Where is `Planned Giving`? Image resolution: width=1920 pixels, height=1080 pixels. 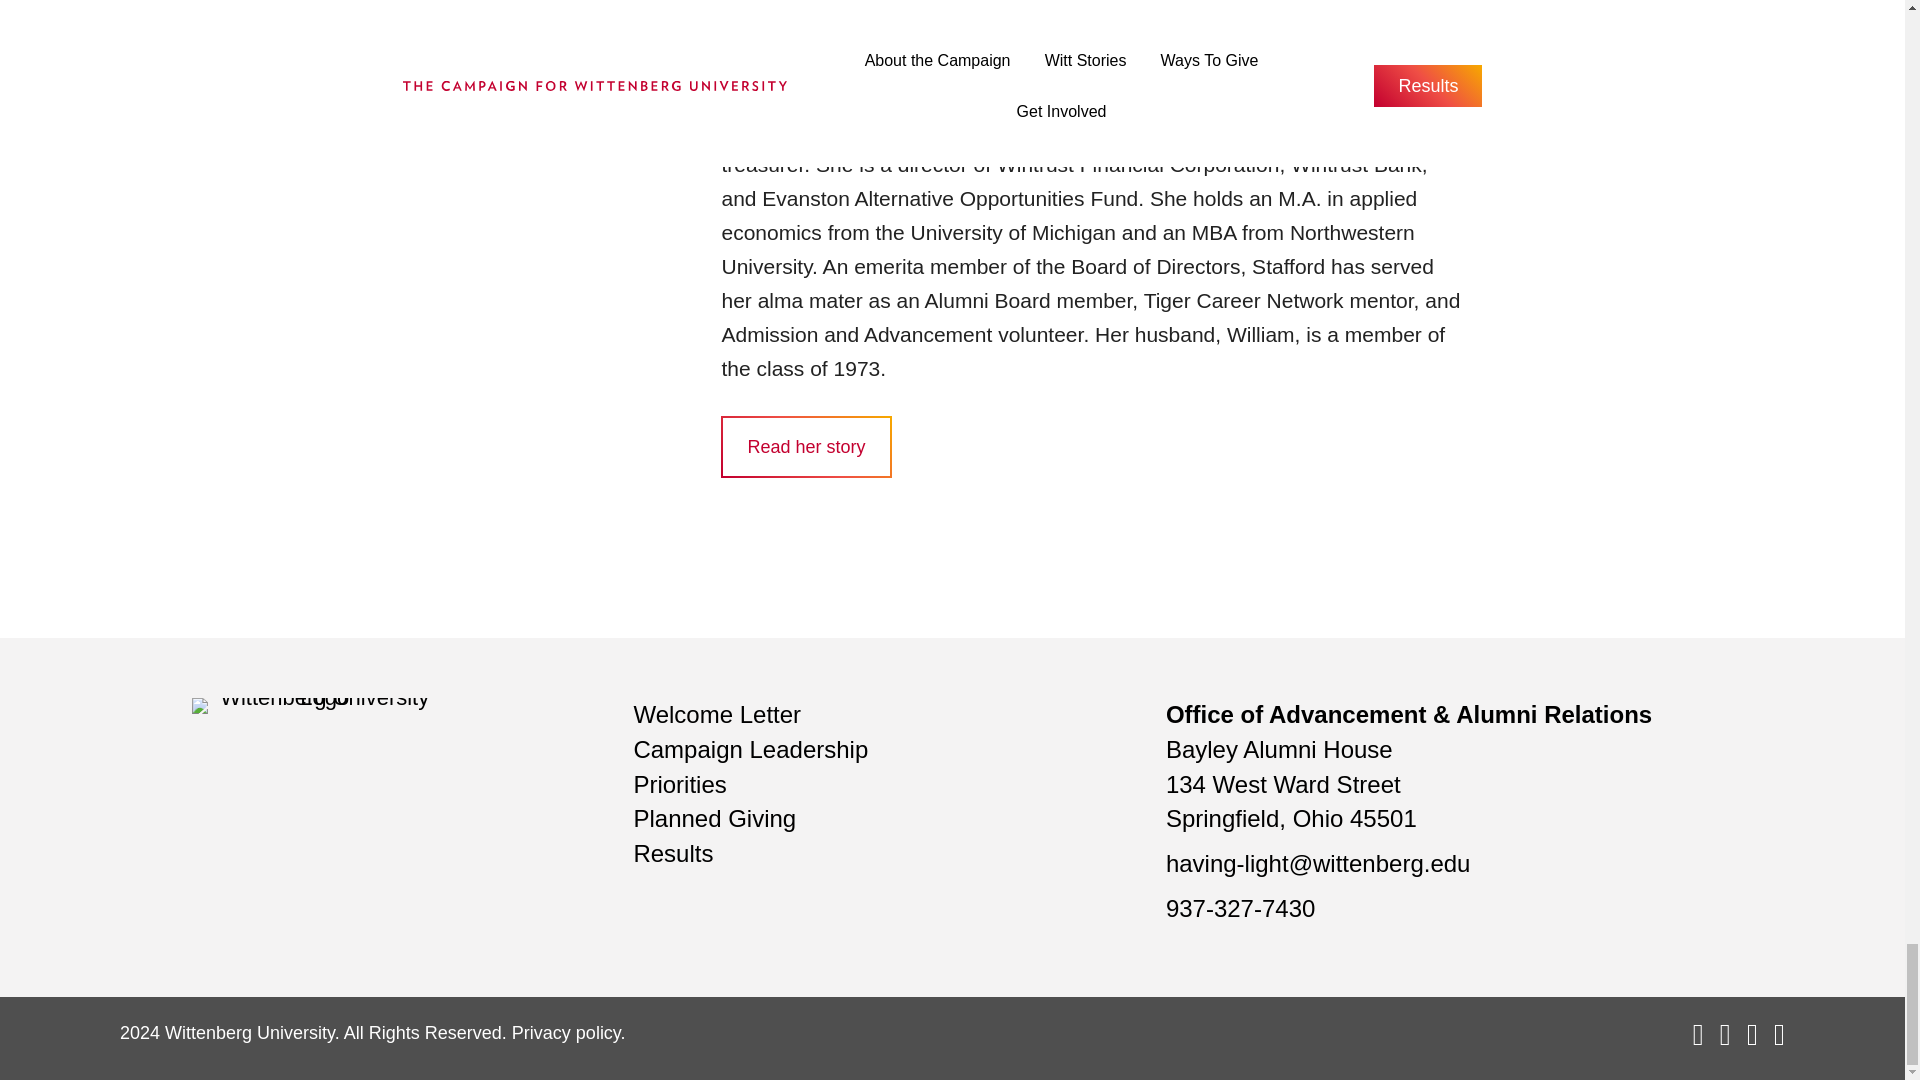 Planned Giving is located at coordinates (714, 818).